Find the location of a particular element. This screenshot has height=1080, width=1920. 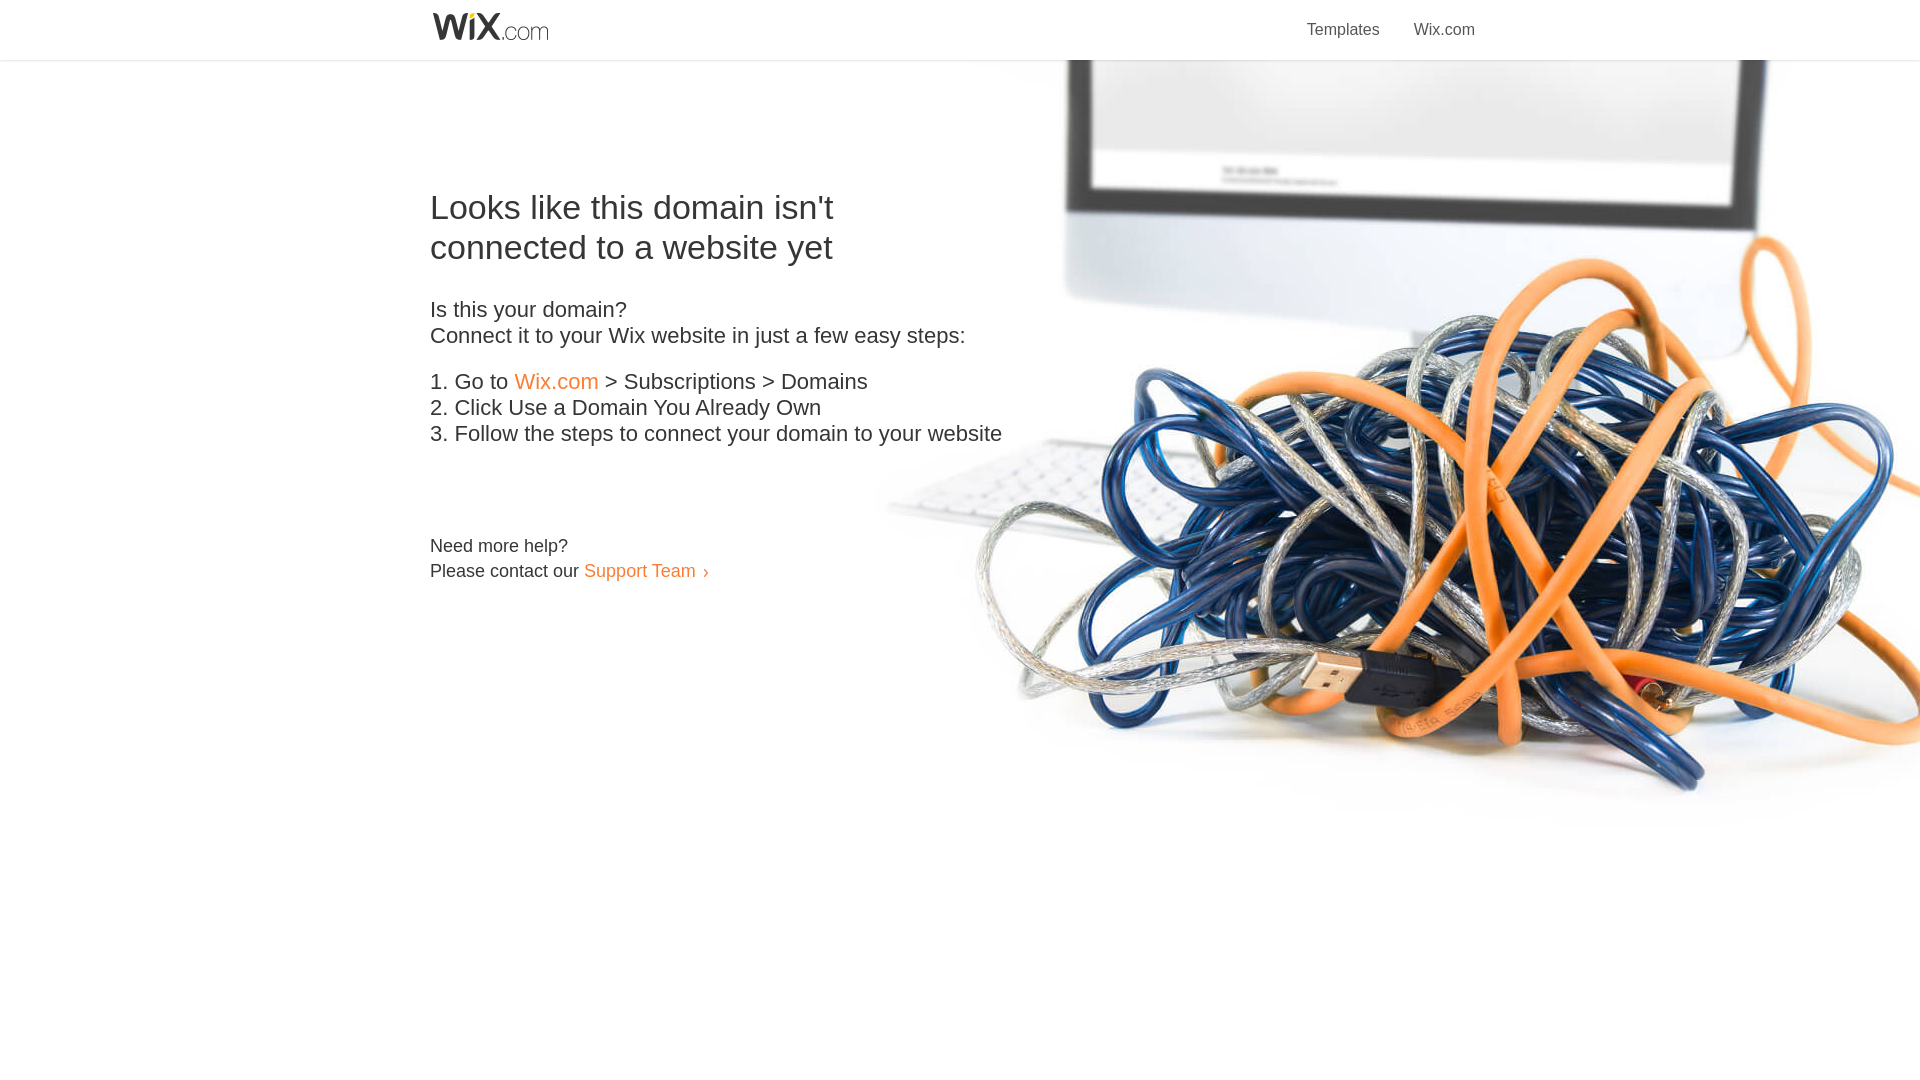

Wix.com is located at coordinates (1444, 18).